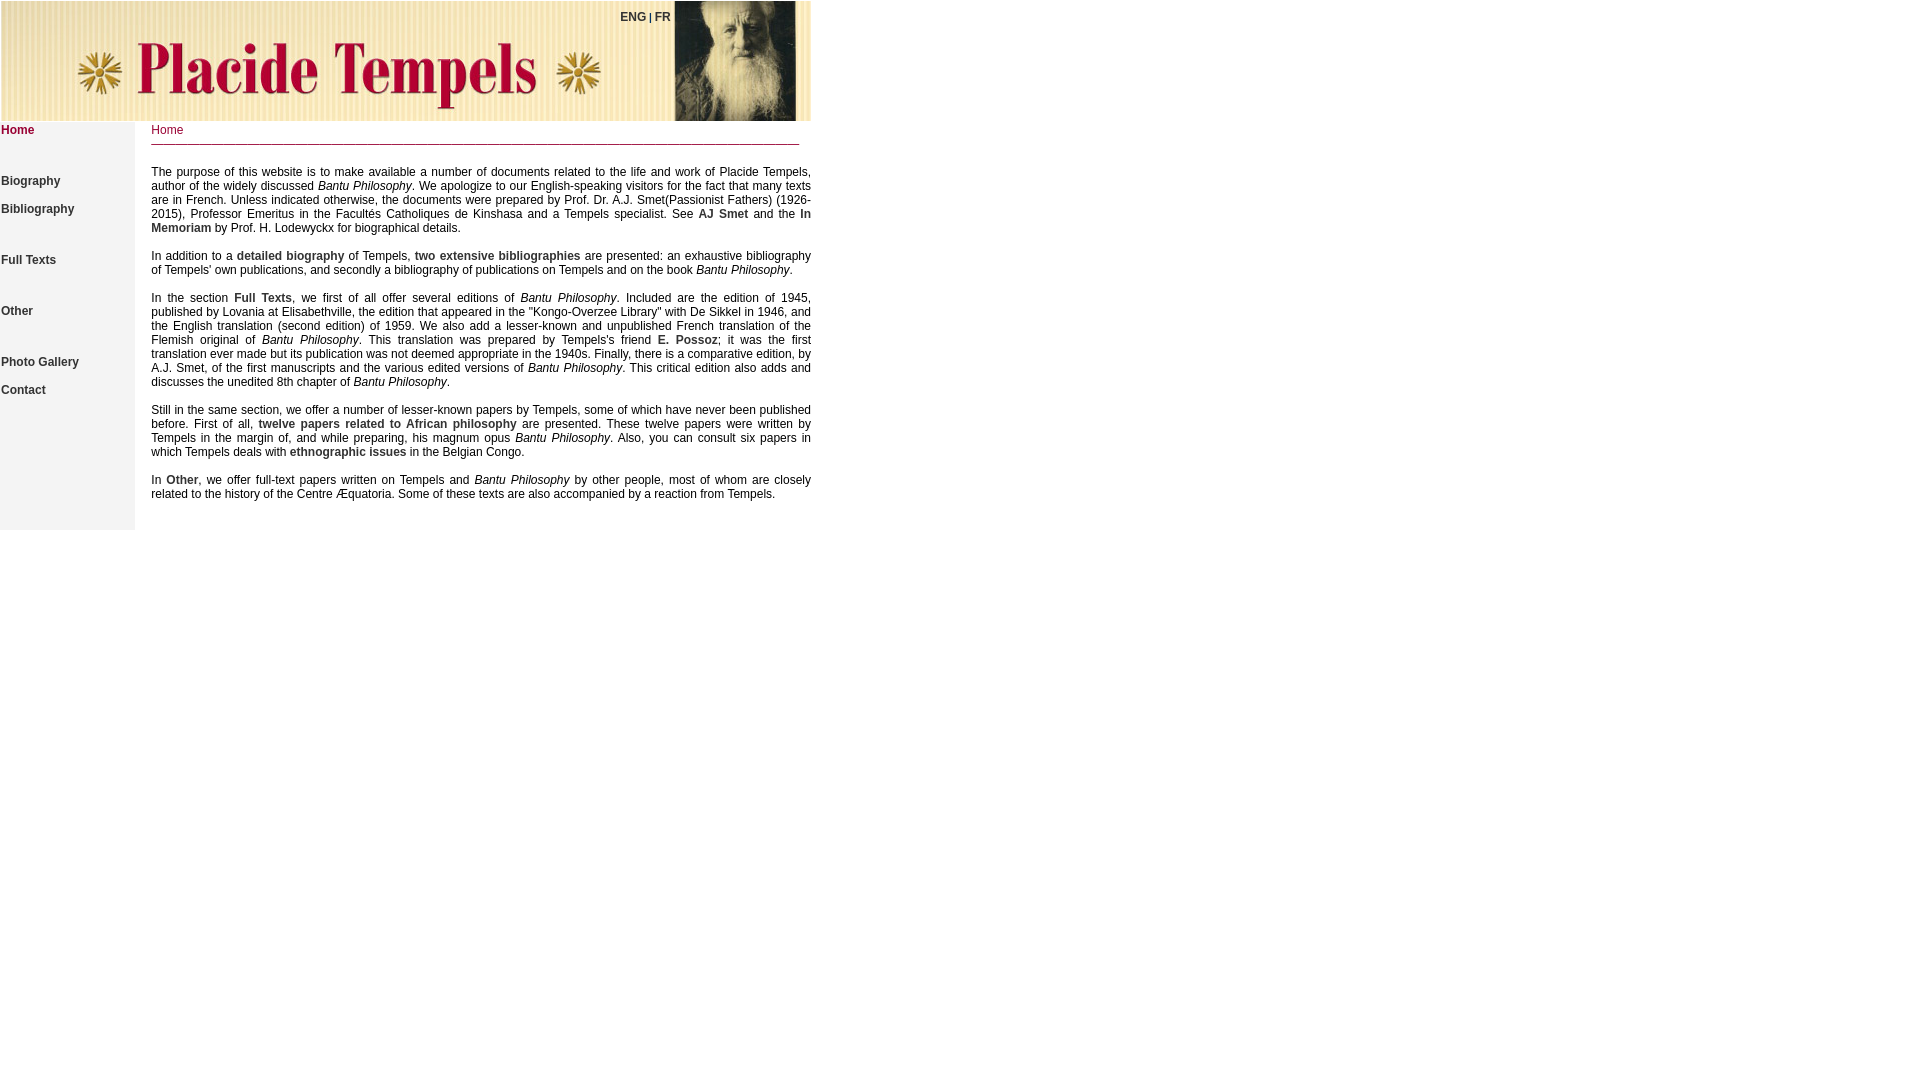  Describe the element at coordinates (291, 256) in the screenshot. I see `detailed biography` at that location.